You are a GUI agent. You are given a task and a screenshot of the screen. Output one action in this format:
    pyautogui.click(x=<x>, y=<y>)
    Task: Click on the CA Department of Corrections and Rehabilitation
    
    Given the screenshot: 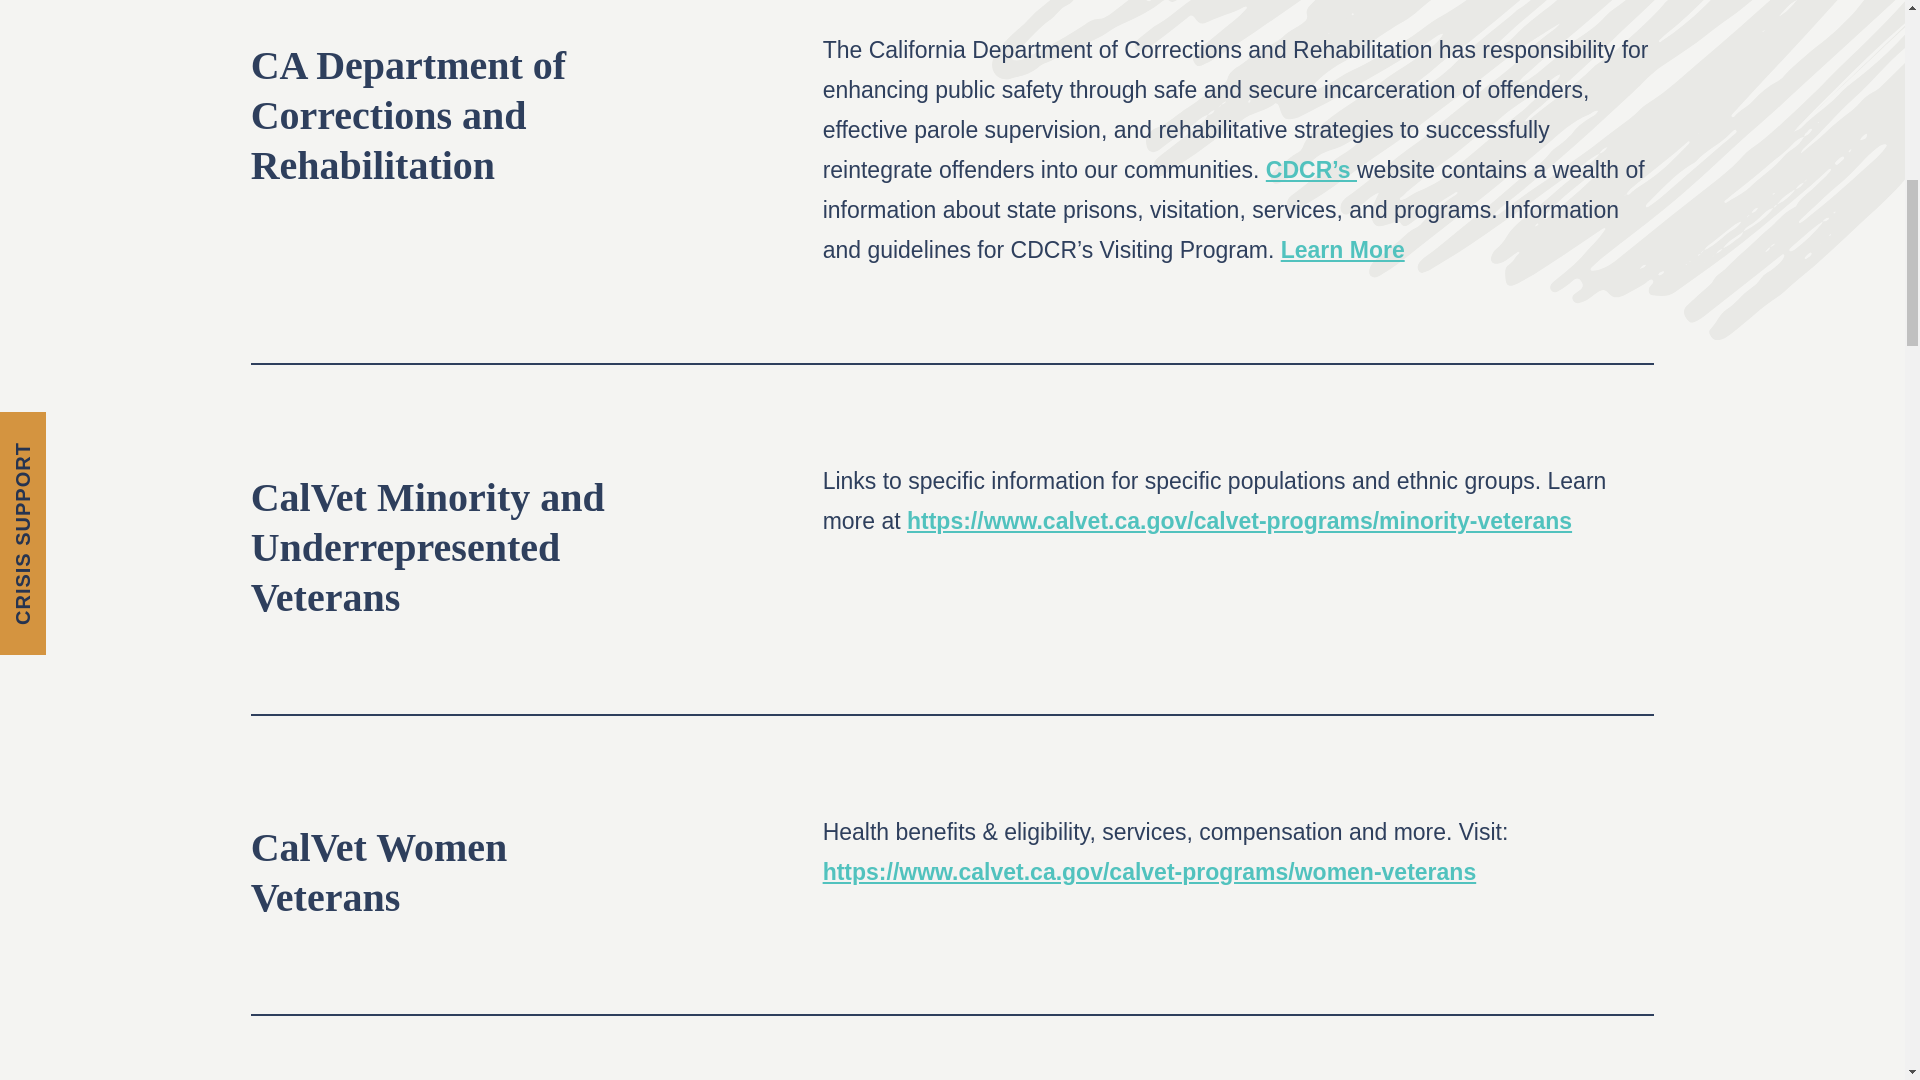 What is the action you would take?
    pyautogui.click(x=408, y=115)
    